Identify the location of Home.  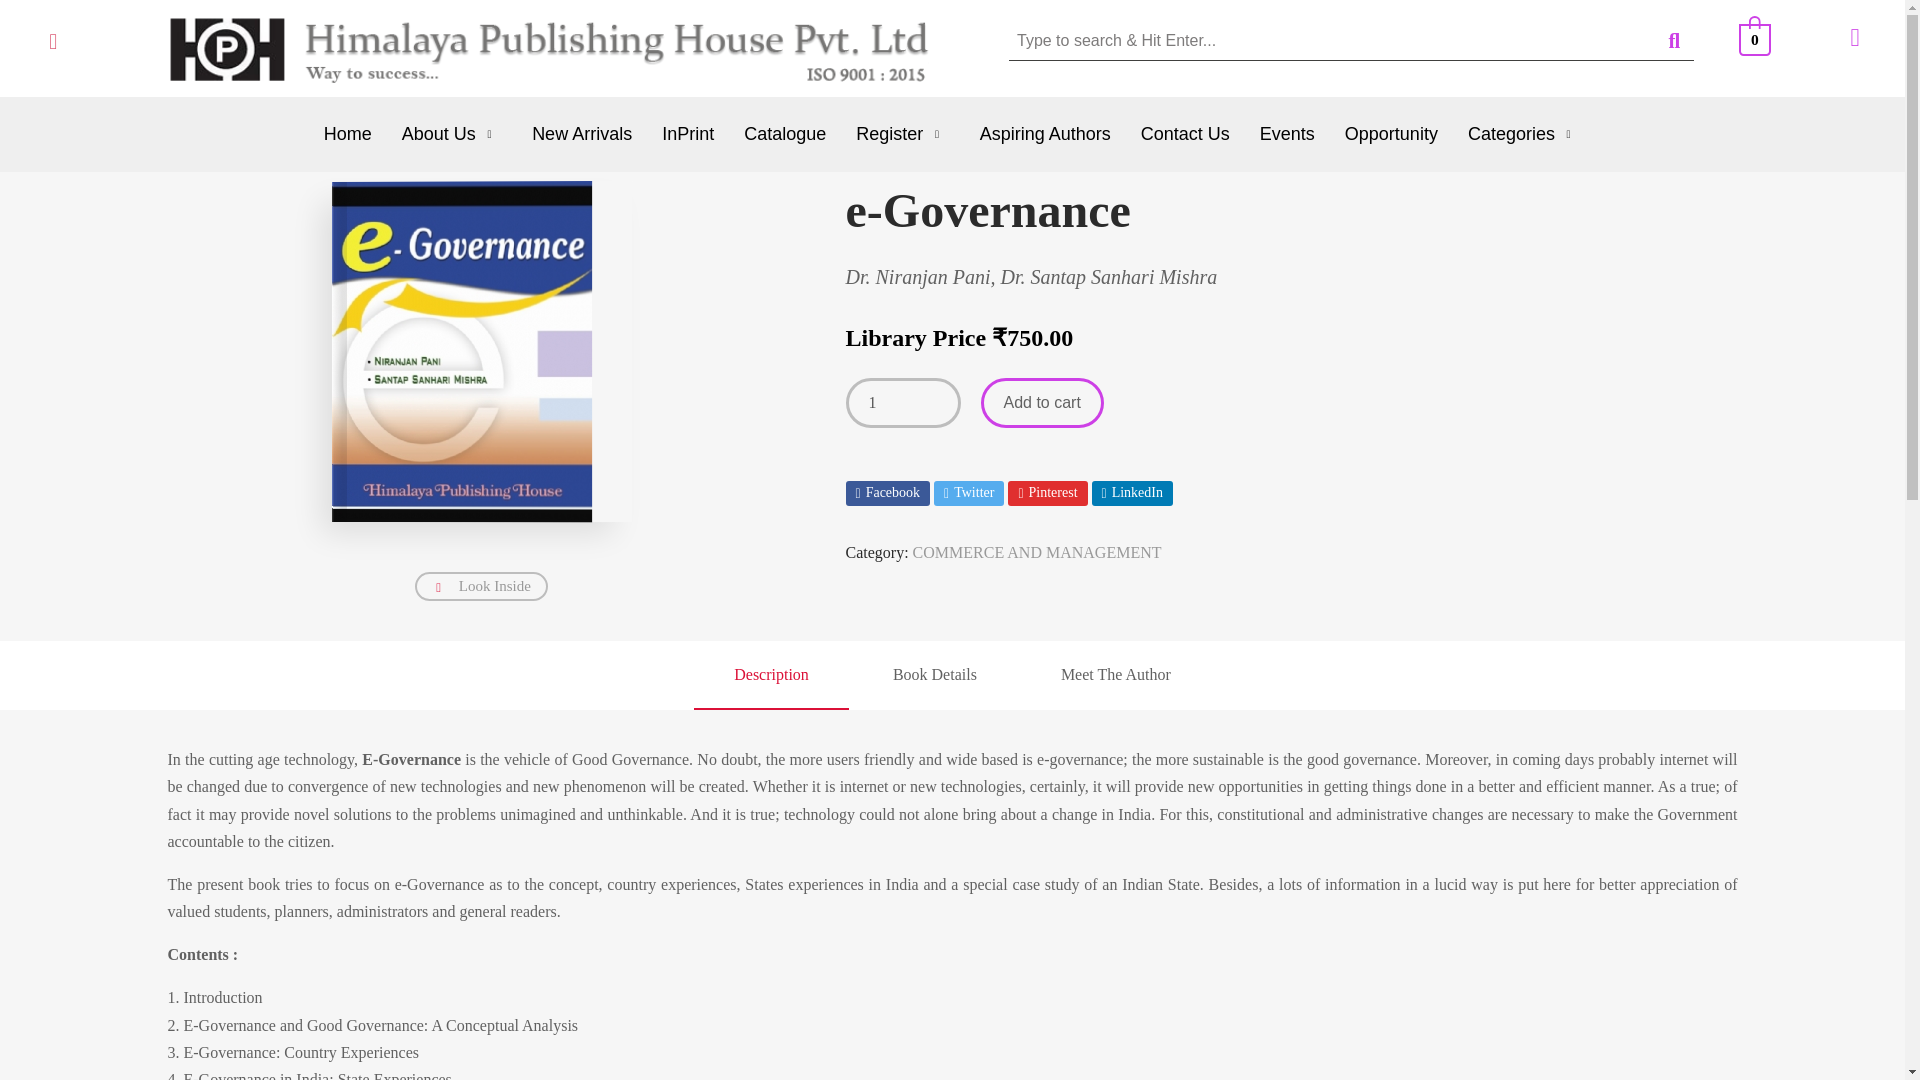
(348, 134).